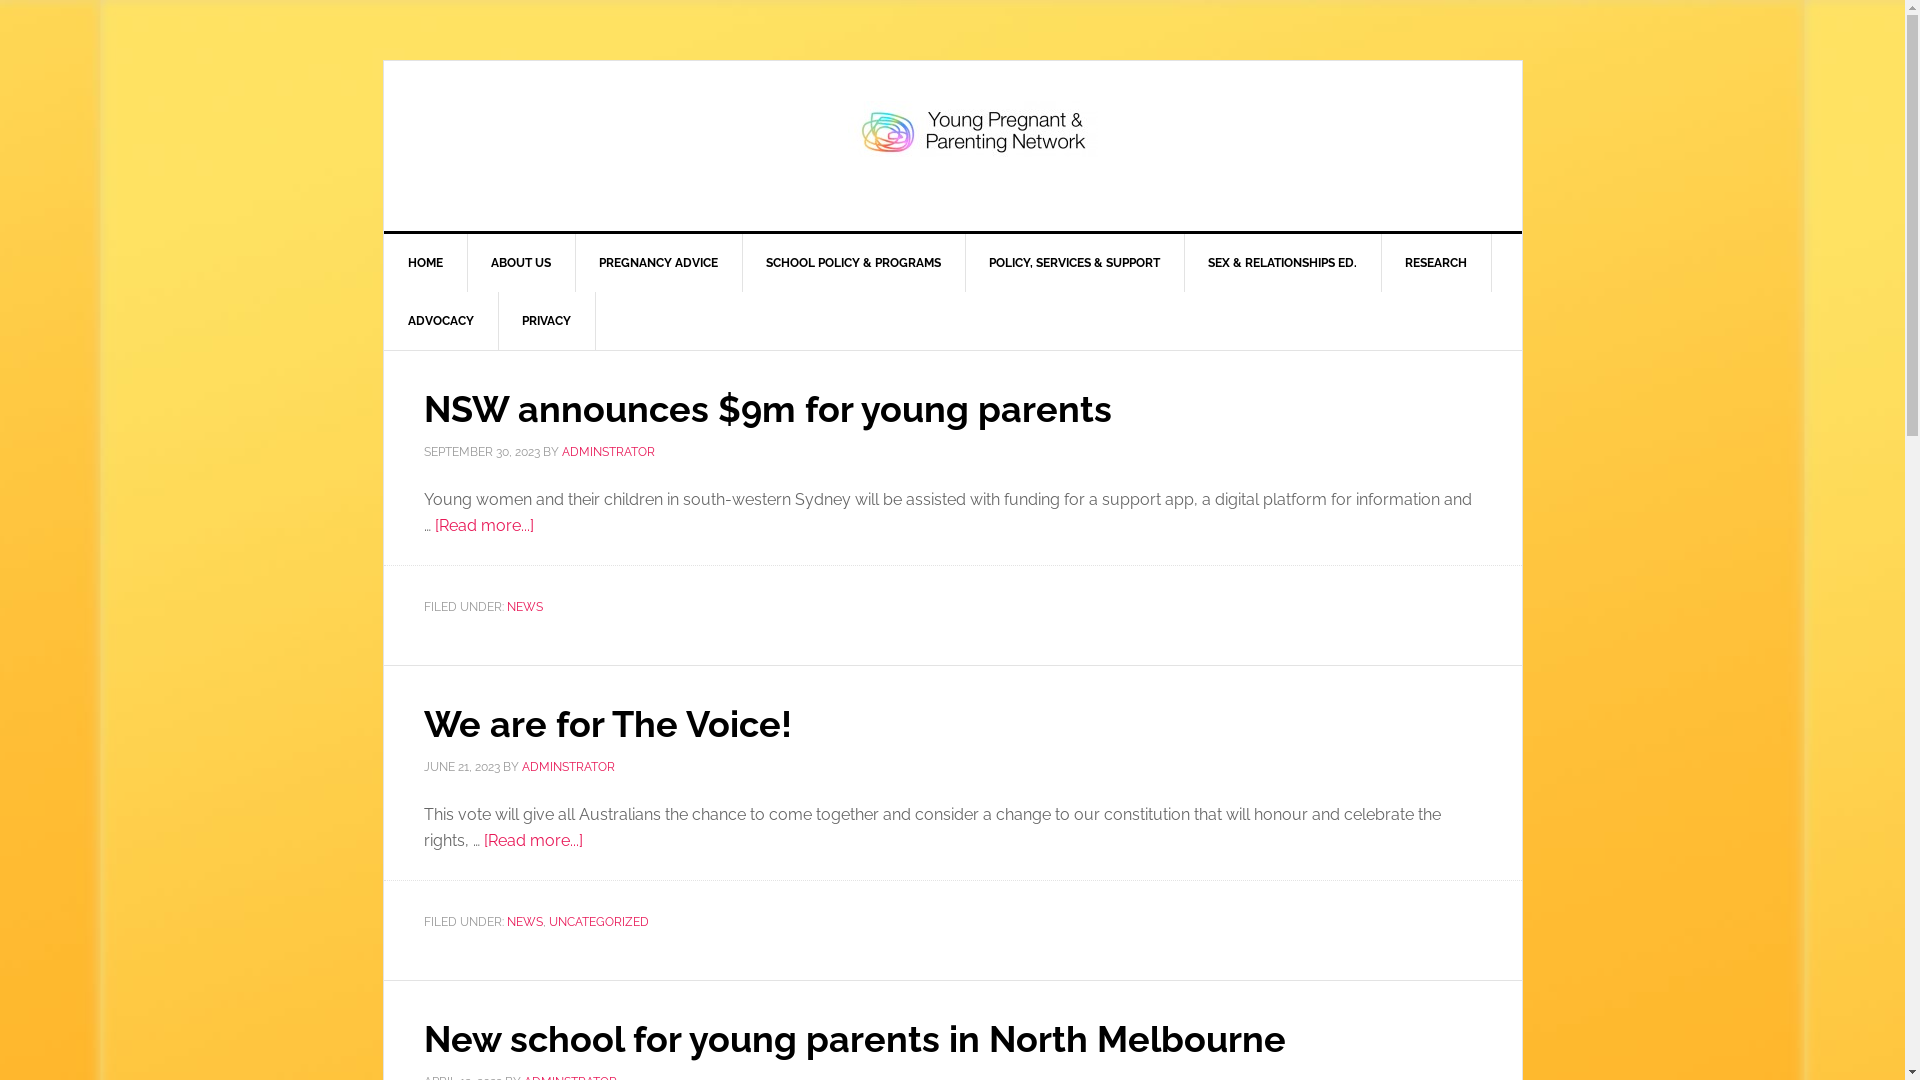 The width and height of the screenshot is (1920, 1080). Describe the element at coordinates (768, 409) in the screenshot. I see `NSW announces $9m for young parents` at that location.